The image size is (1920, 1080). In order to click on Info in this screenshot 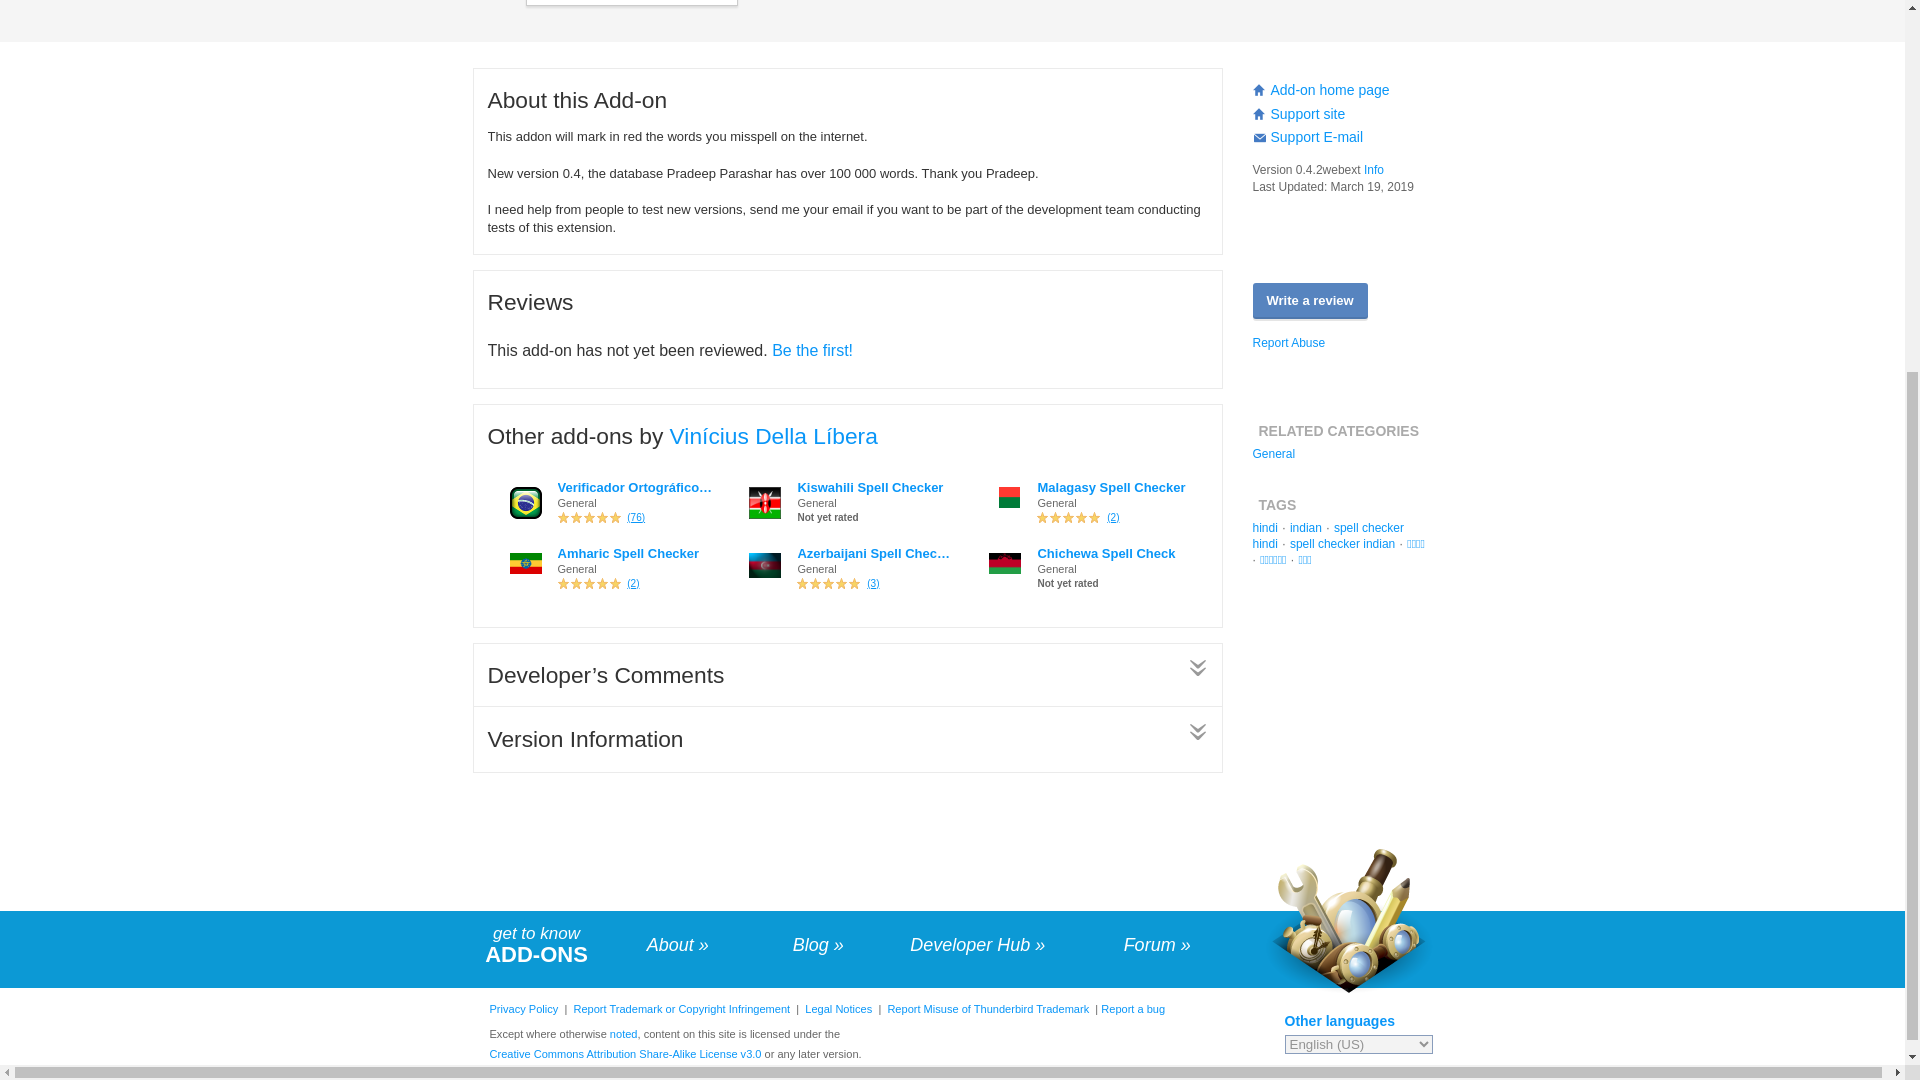, I will do `click(1374, 170)`.